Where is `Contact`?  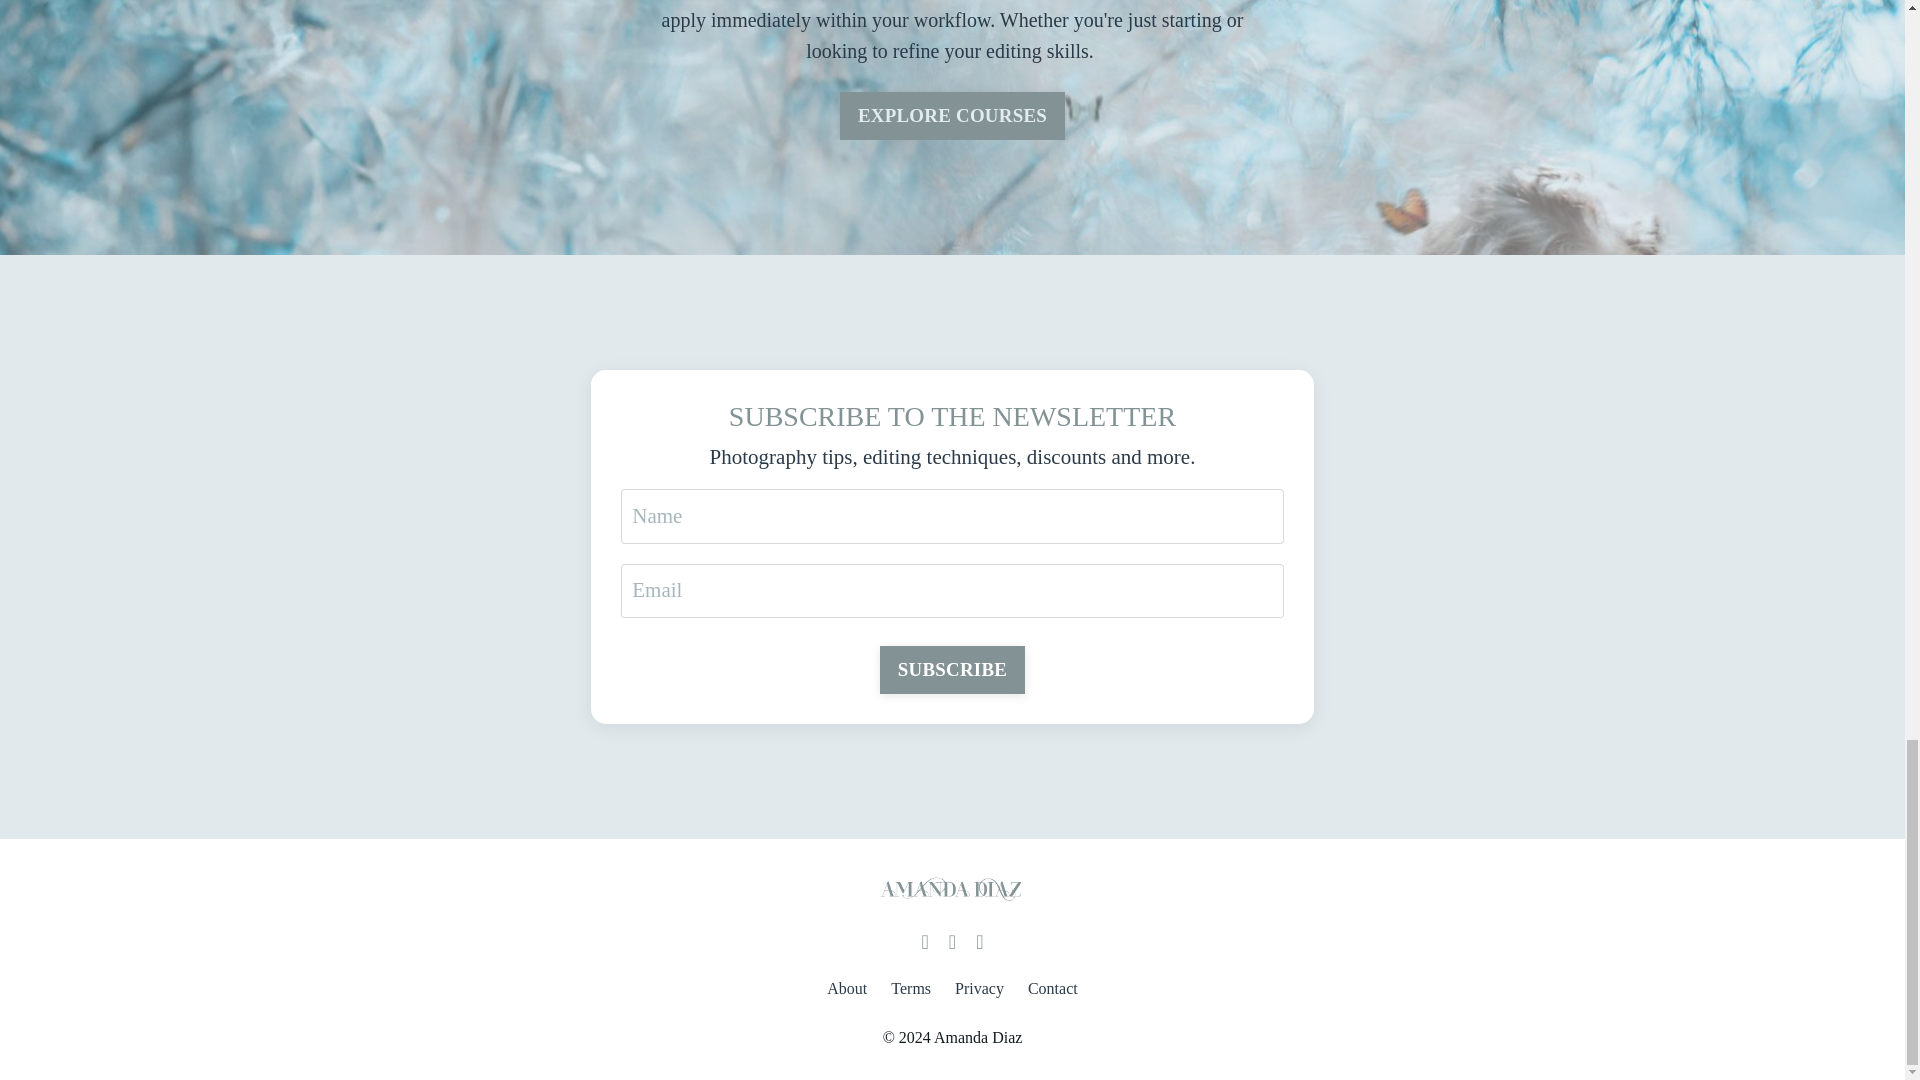 Contact is located at coordinates (1052, 988).